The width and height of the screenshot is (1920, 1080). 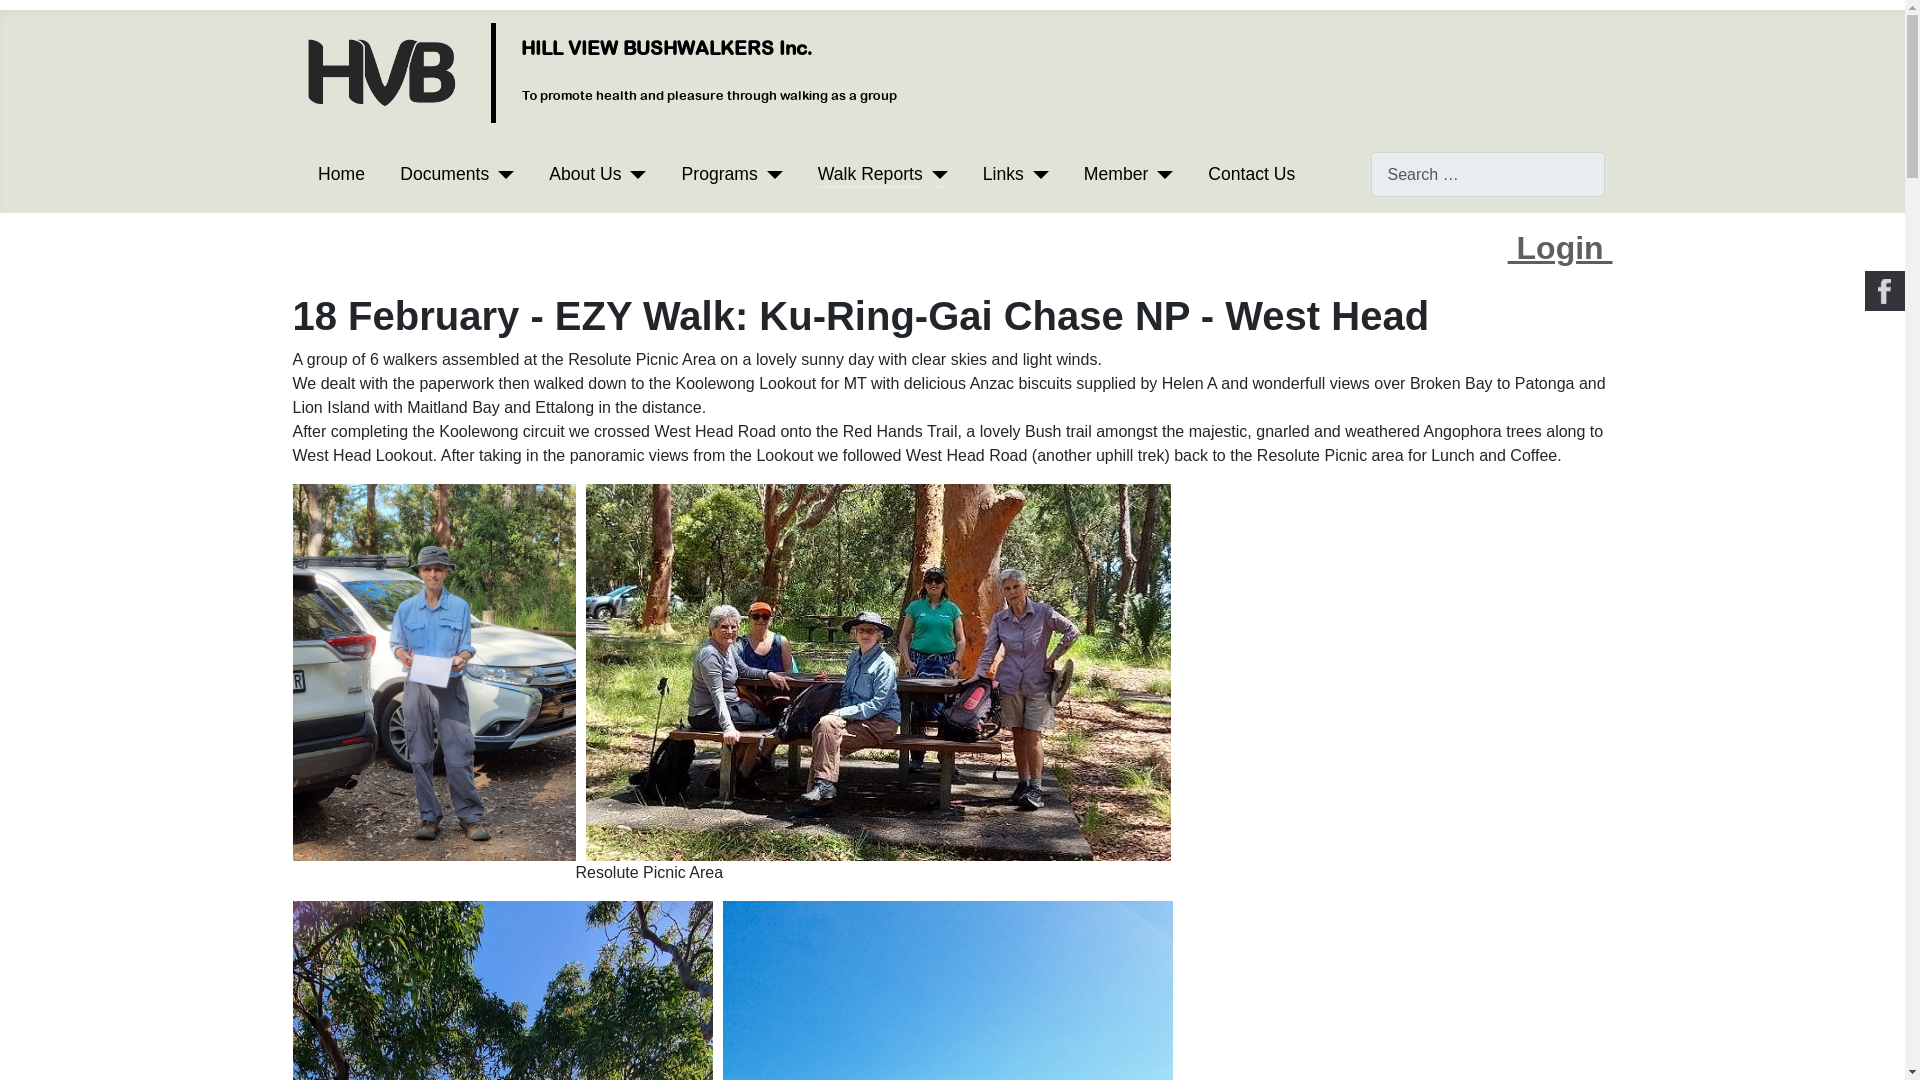 I want to click on About Us, so click(x=584, y=173).